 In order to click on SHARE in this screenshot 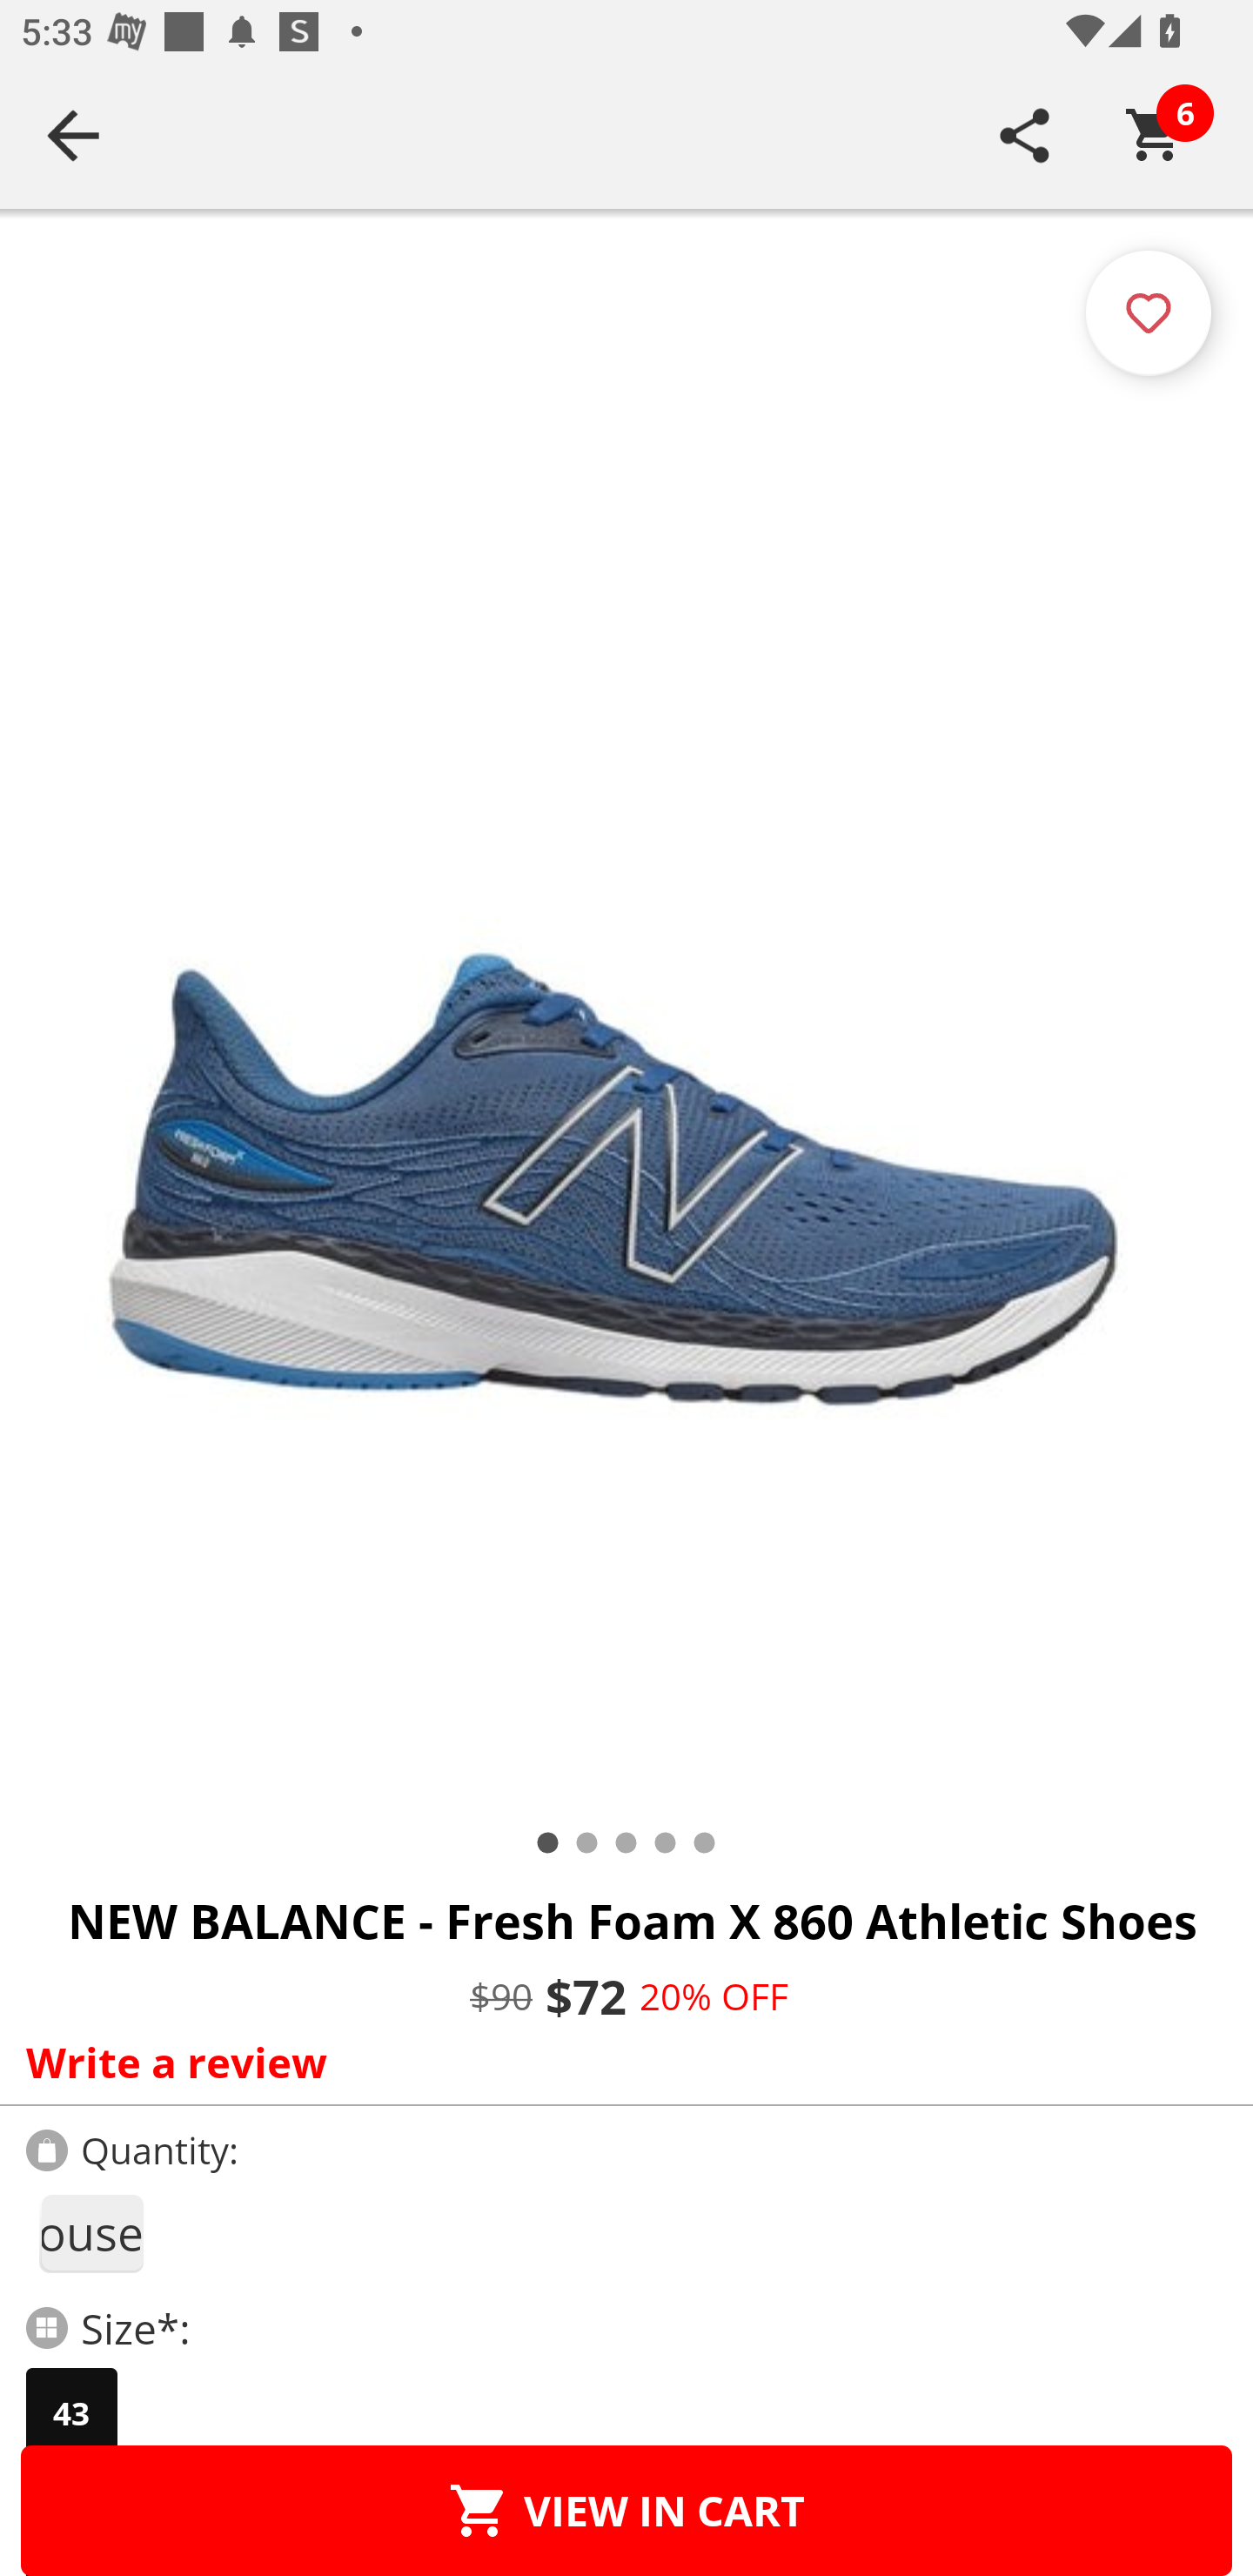, I will do `click(1025, 135)`.